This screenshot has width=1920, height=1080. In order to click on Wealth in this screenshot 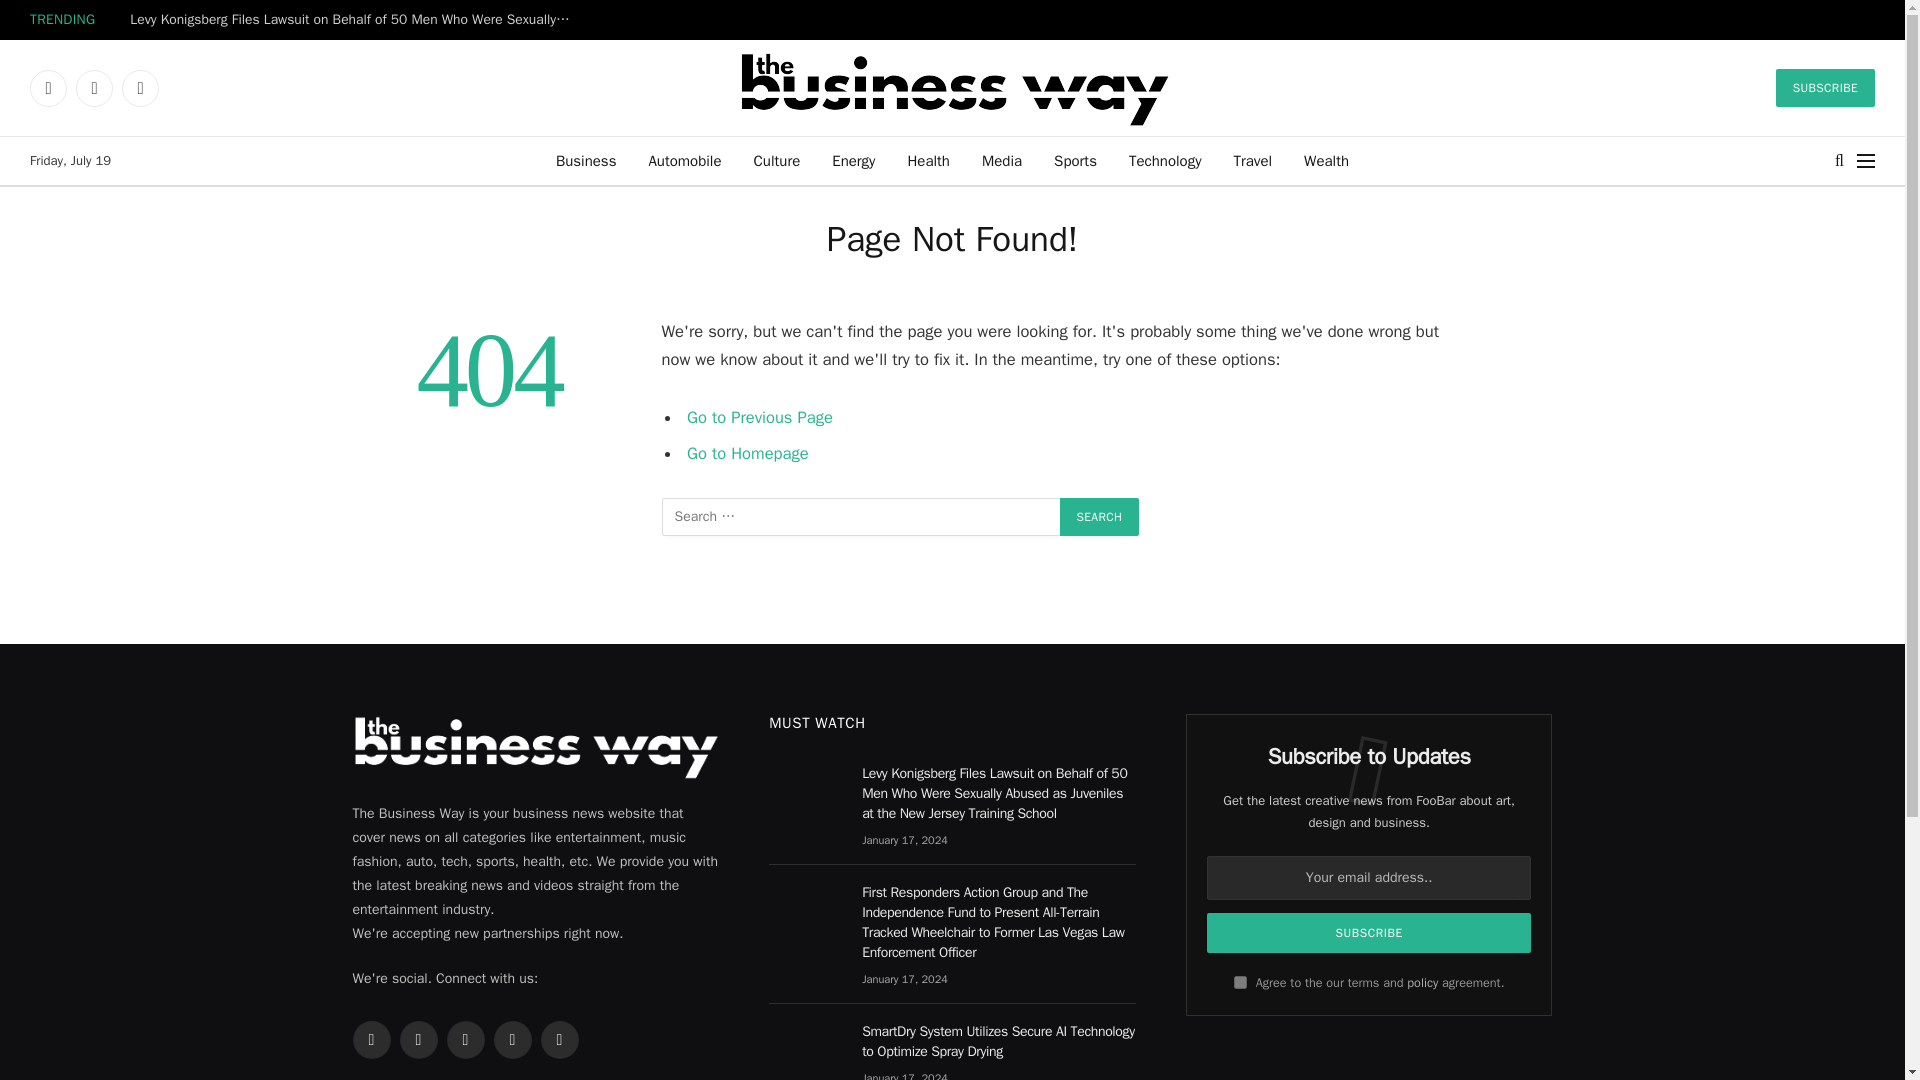, I will do `click(1326, 160)`.